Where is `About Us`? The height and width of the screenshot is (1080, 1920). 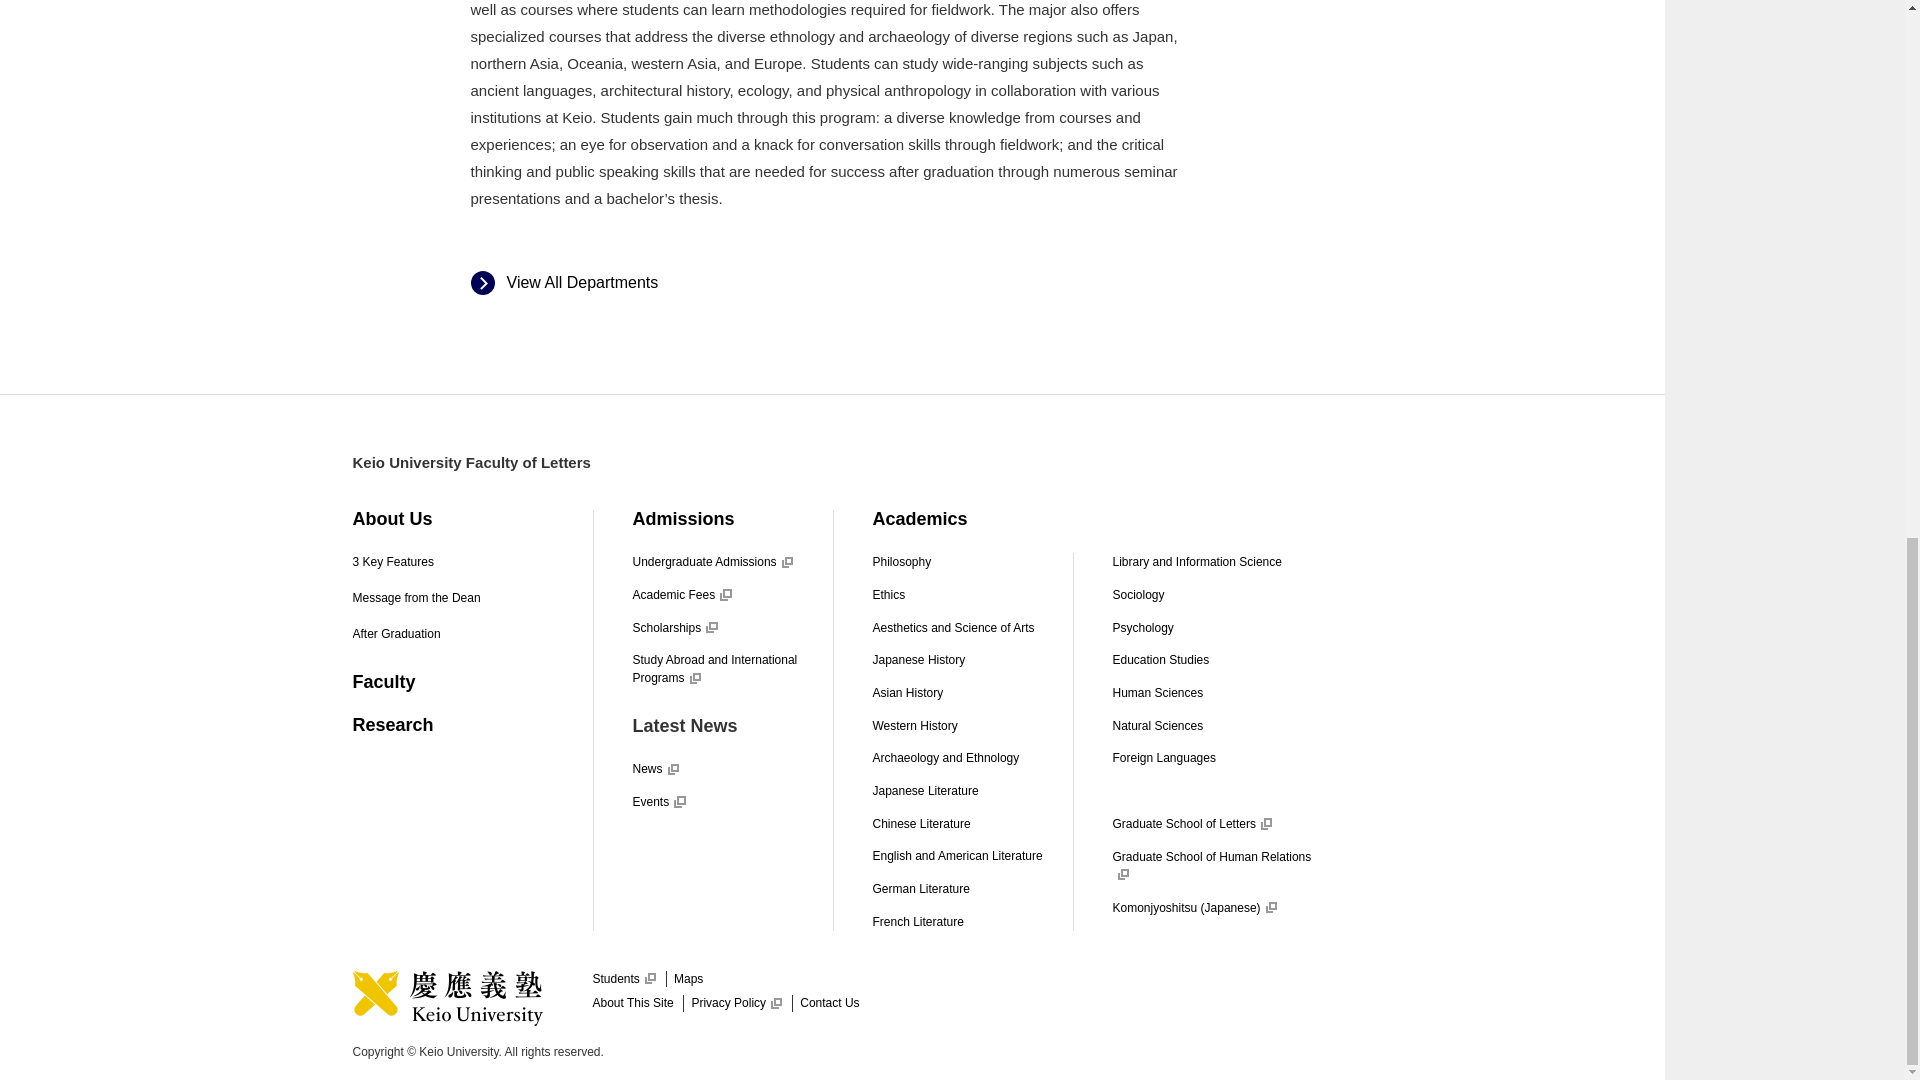
About Us is located at coordinates (392, 518).